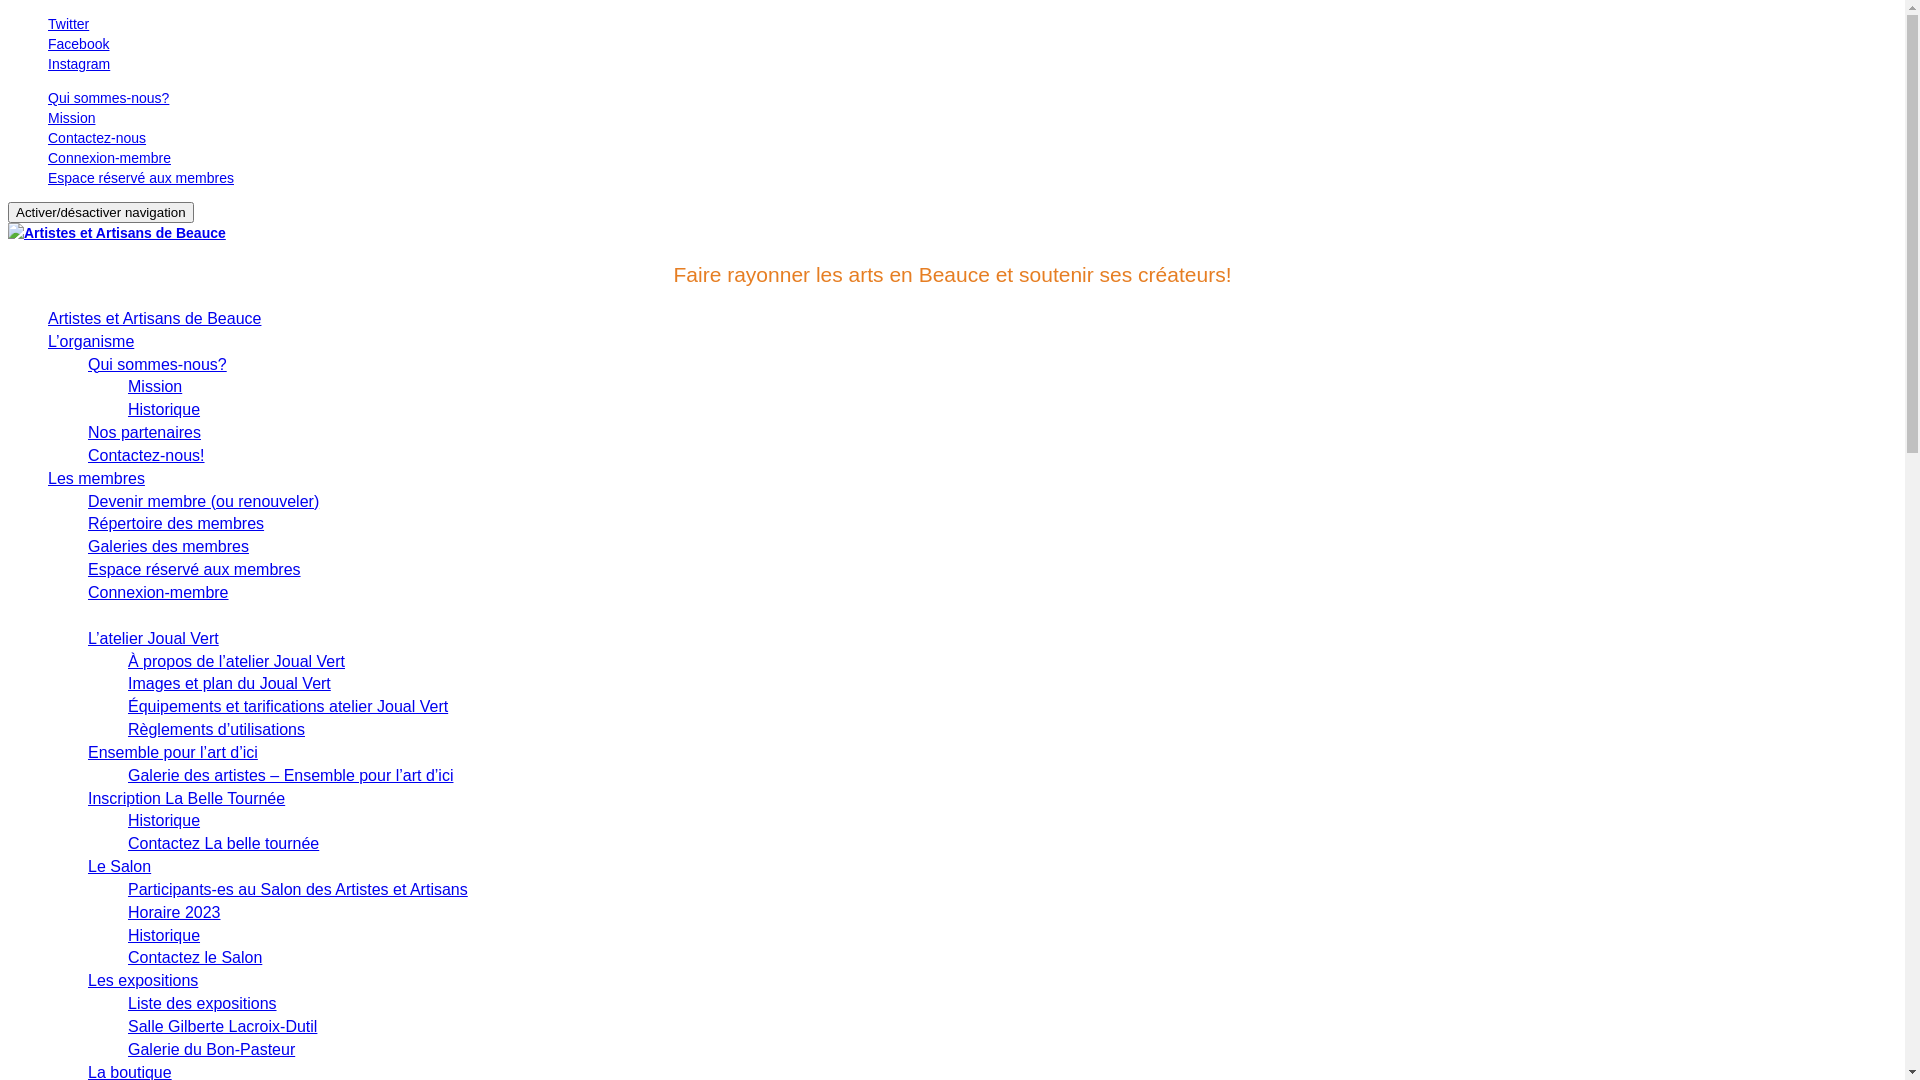  What do you see at coordinates (154, 318) in the screenshot?
I see `Artistes et Artisans de Beauce` at bounding box center [154, 318].